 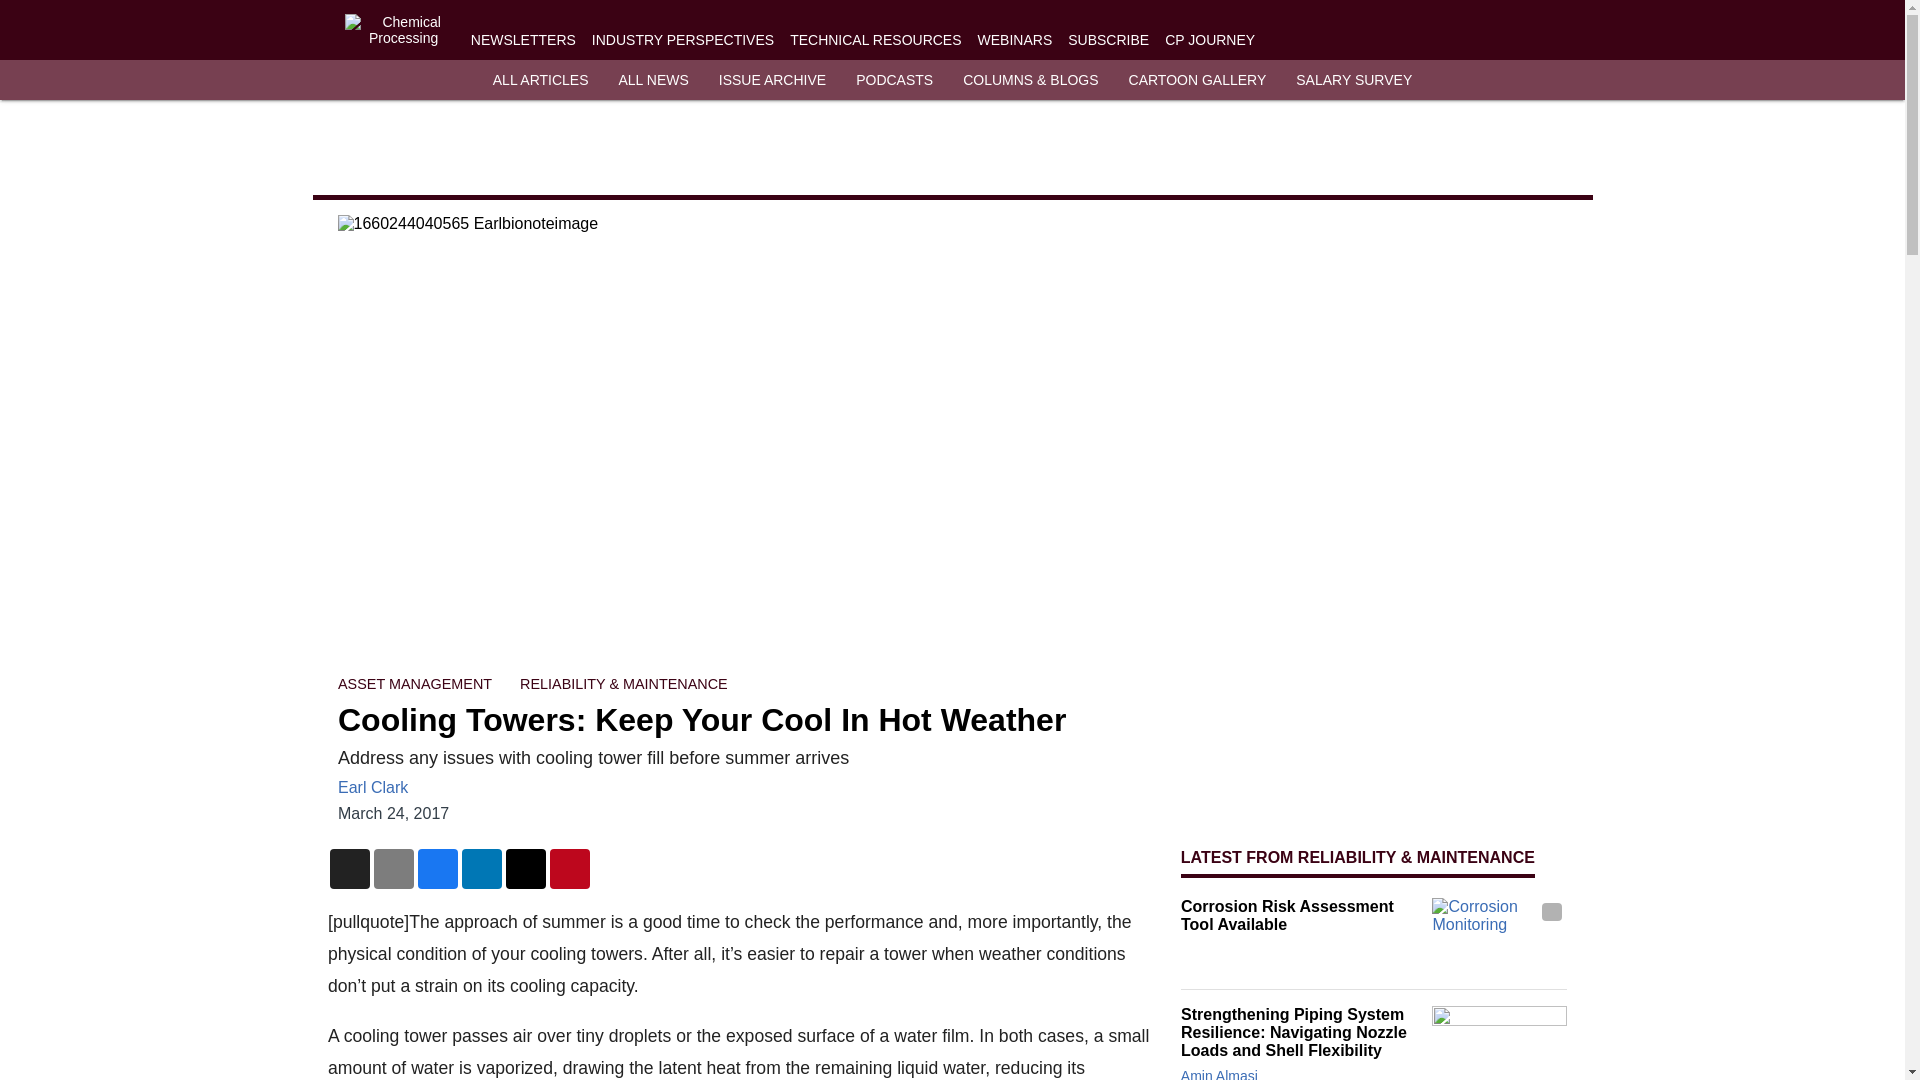 I want to click on CP JOURNEY, so click(x=1210, y=40).